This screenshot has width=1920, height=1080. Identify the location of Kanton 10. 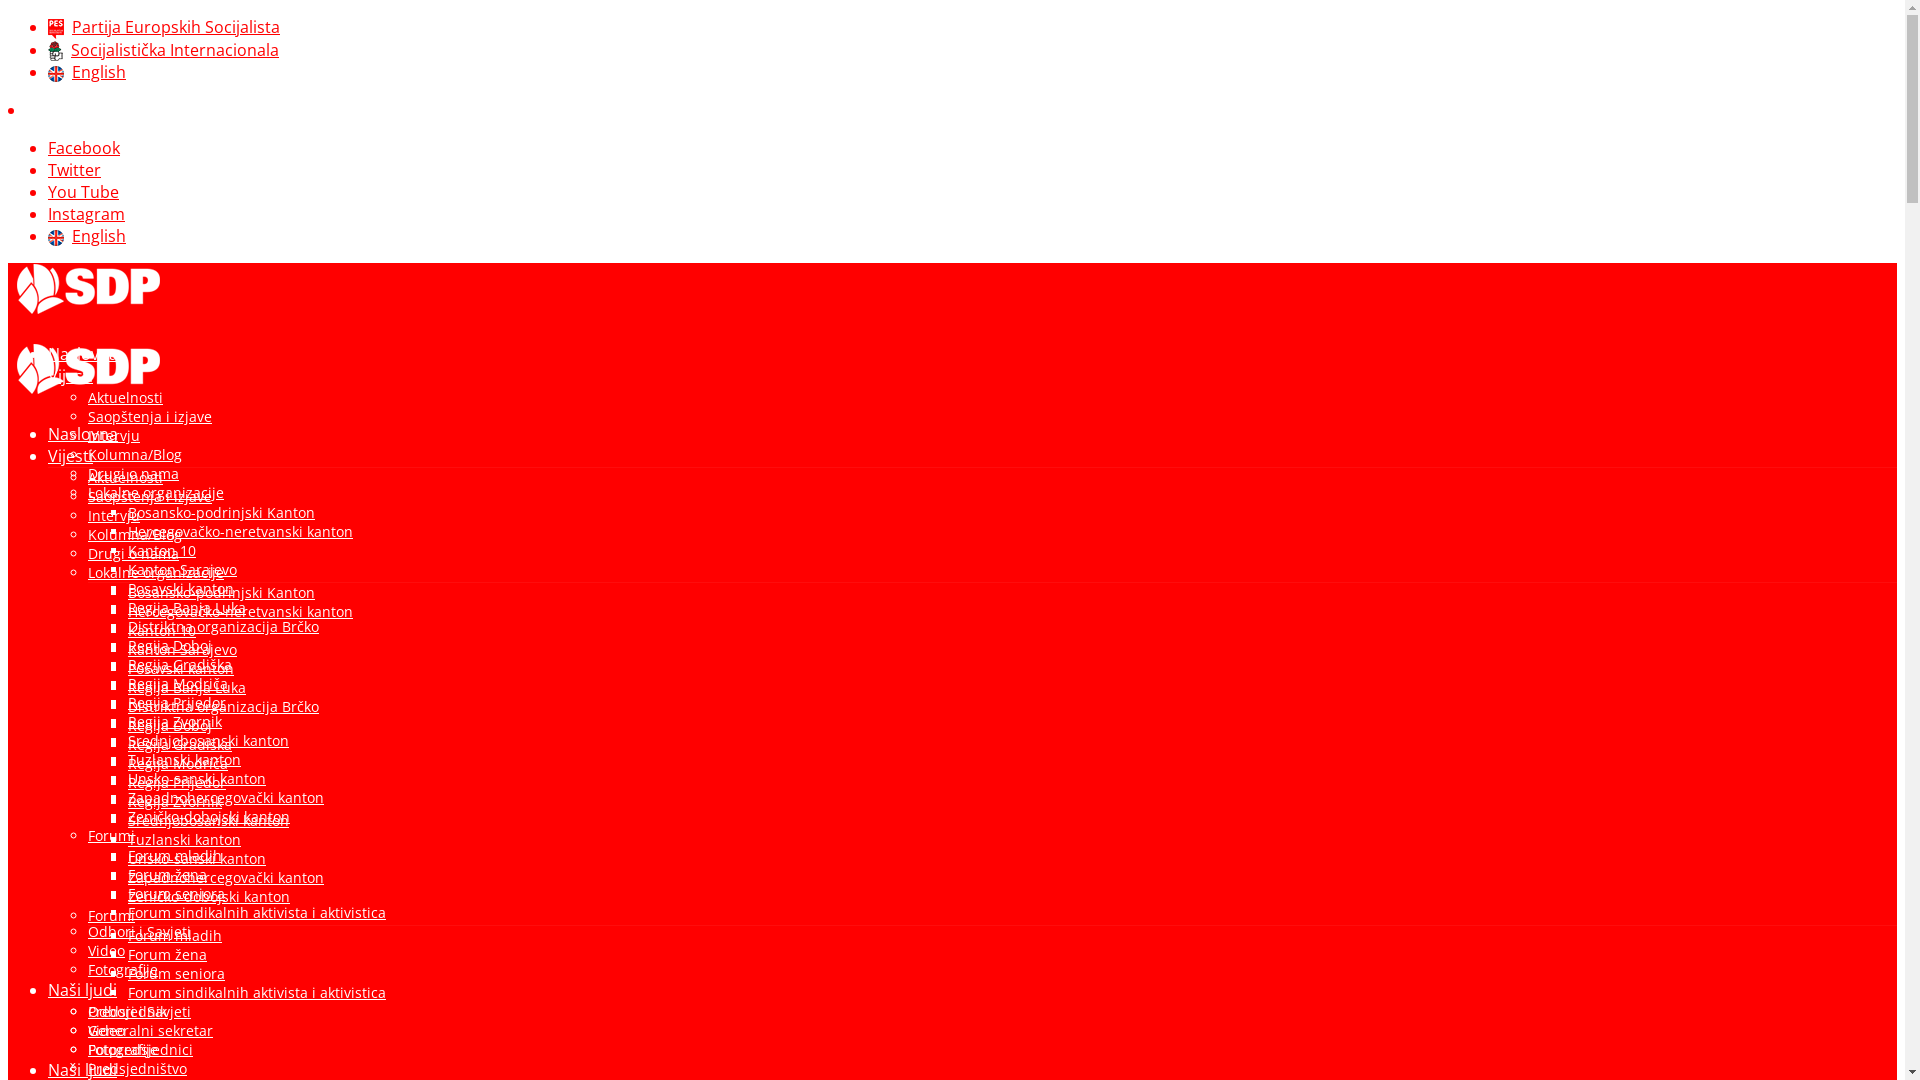
(162, 630).